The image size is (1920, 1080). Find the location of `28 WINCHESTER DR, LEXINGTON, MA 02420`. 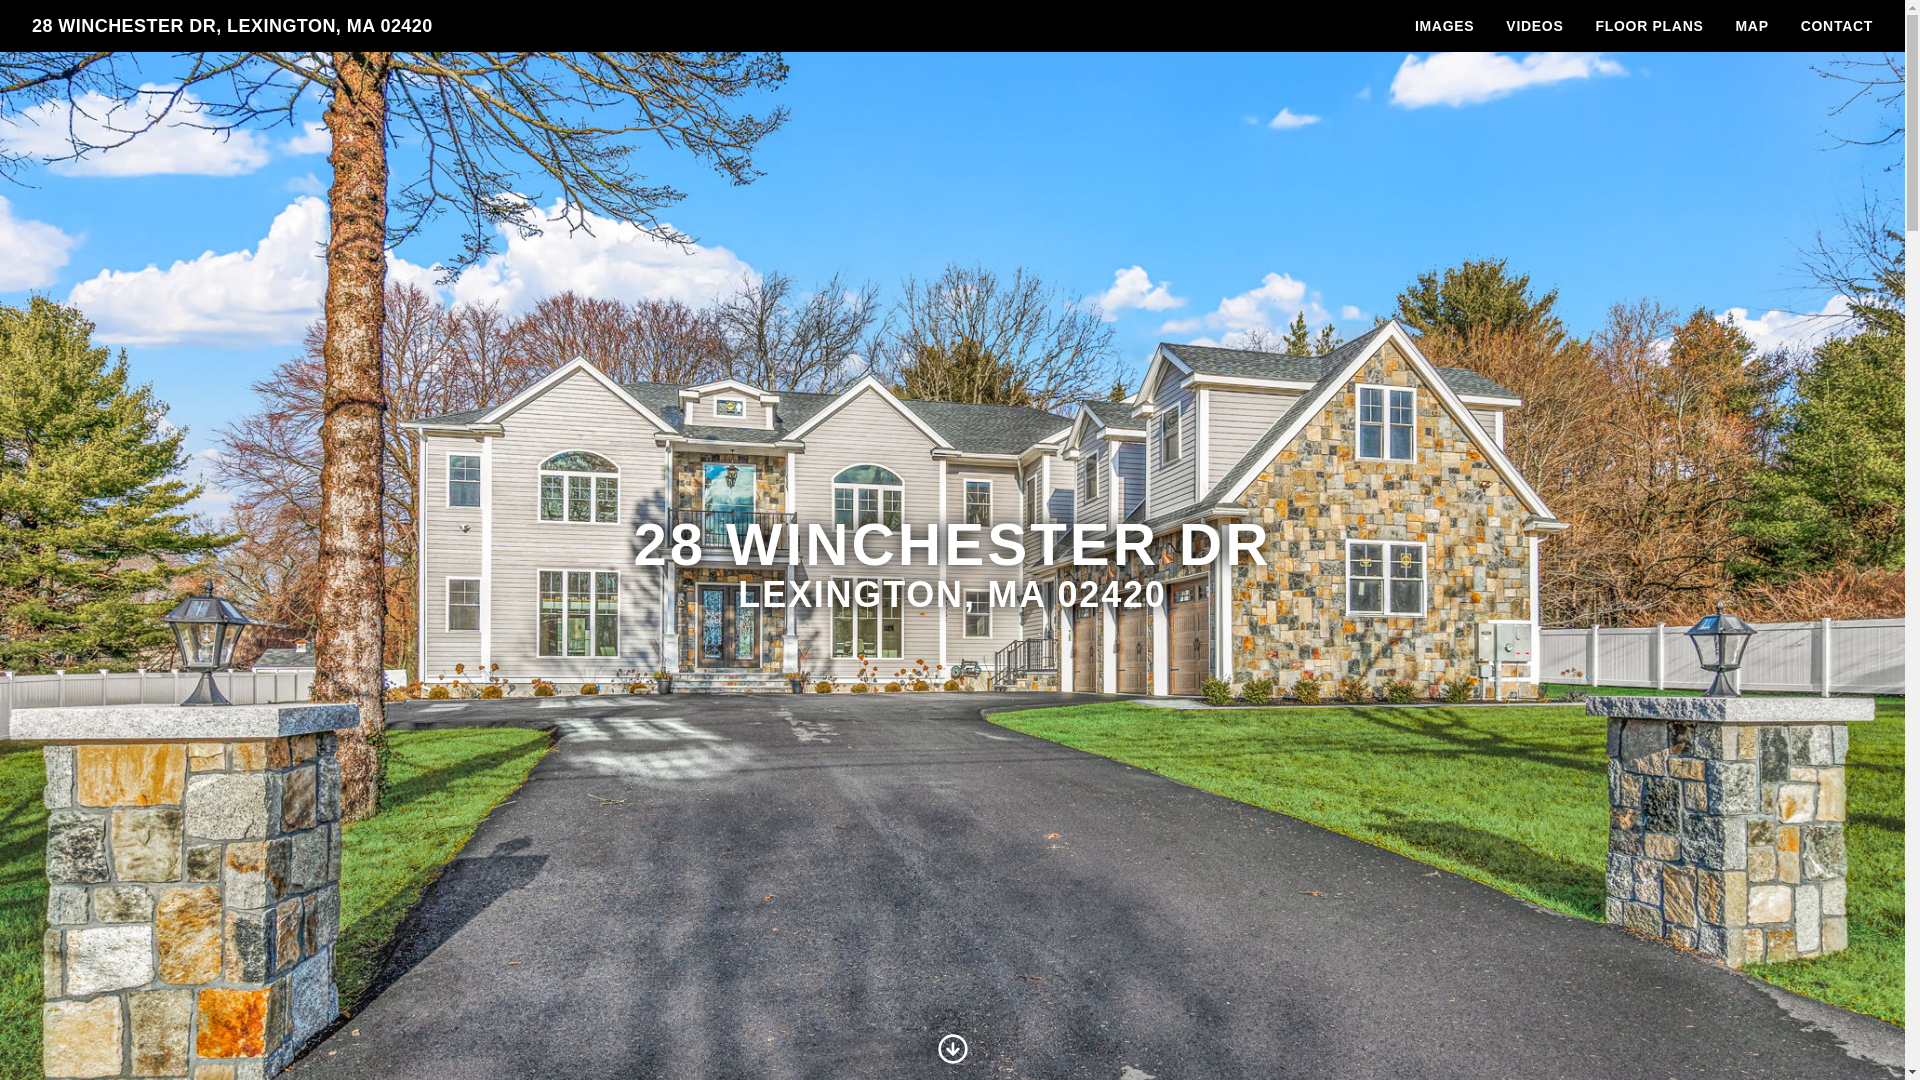

28 WINCHESTER DR, LEXINGTON, MA 02420 is located at coordinates (232, 26).